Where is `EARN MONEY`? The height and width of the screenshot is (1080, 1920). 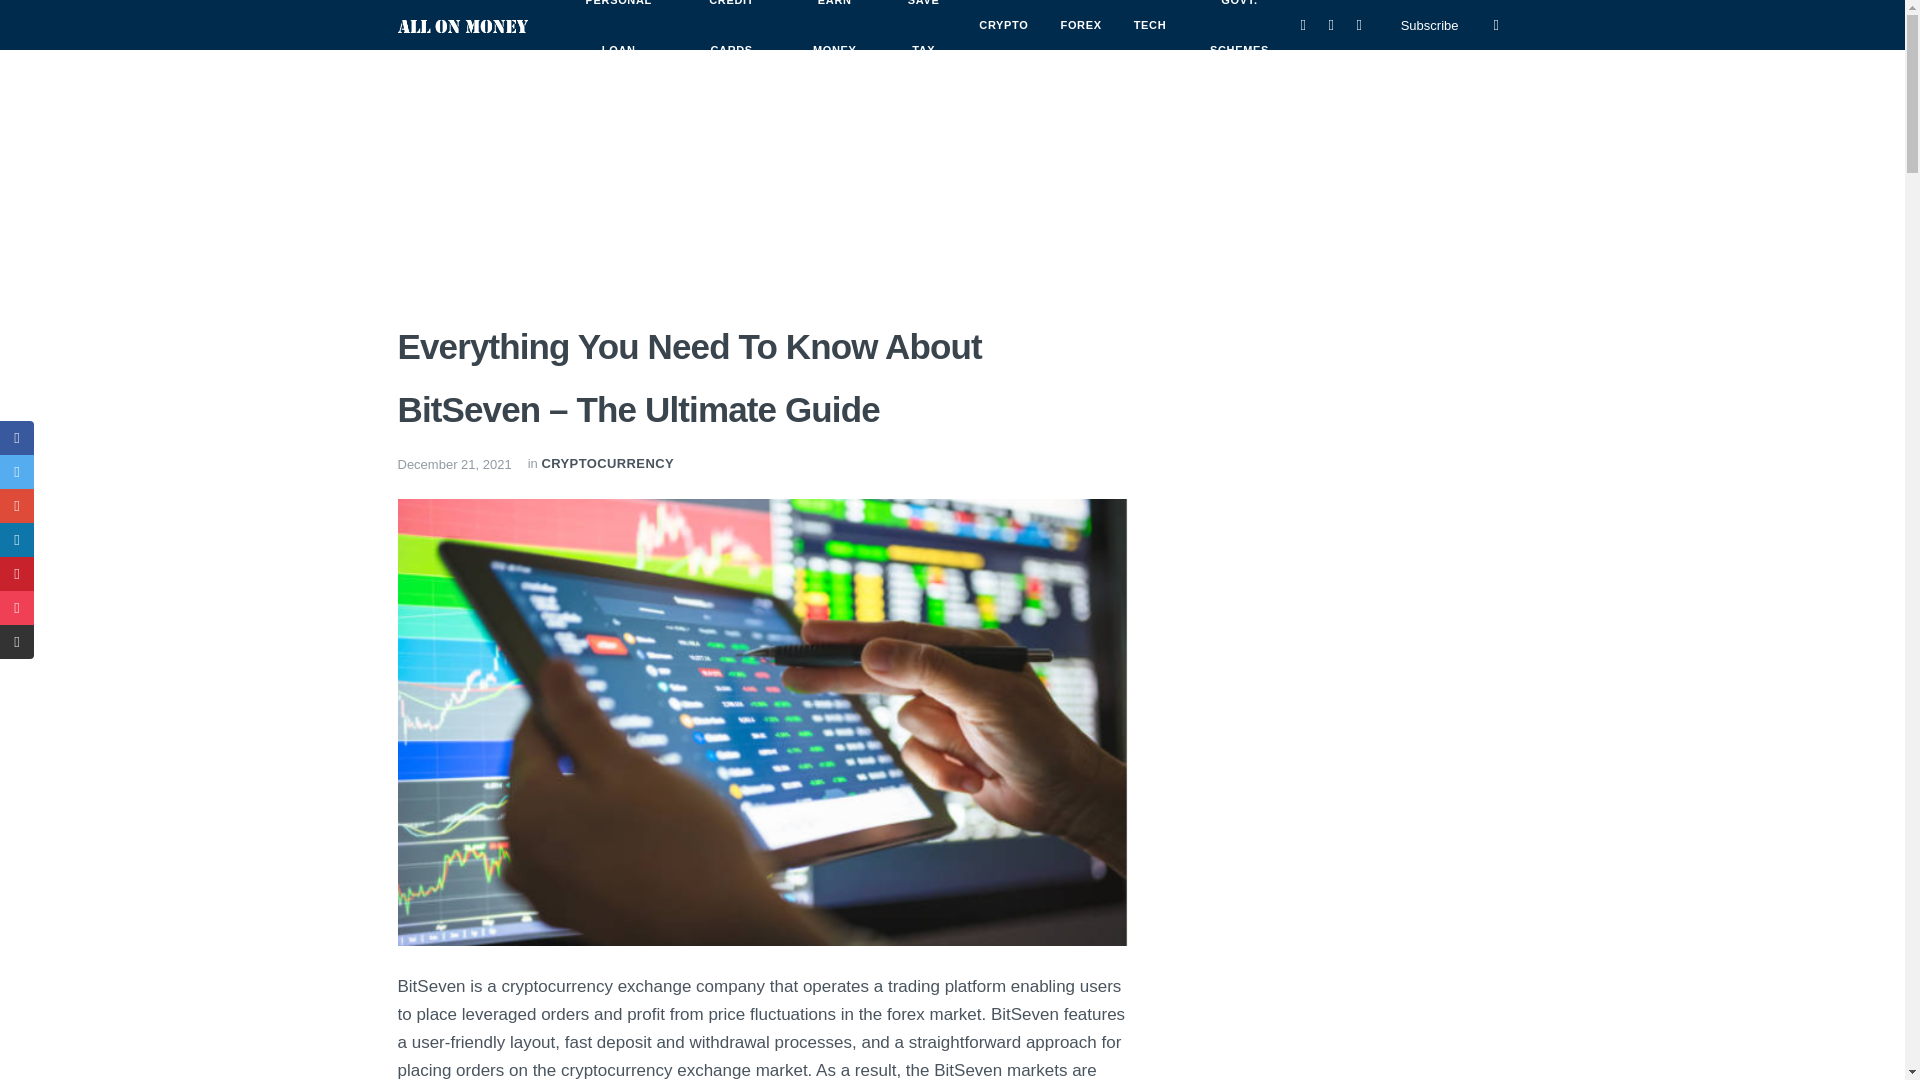 EARN MONEY is located at coordinates (834, 37).